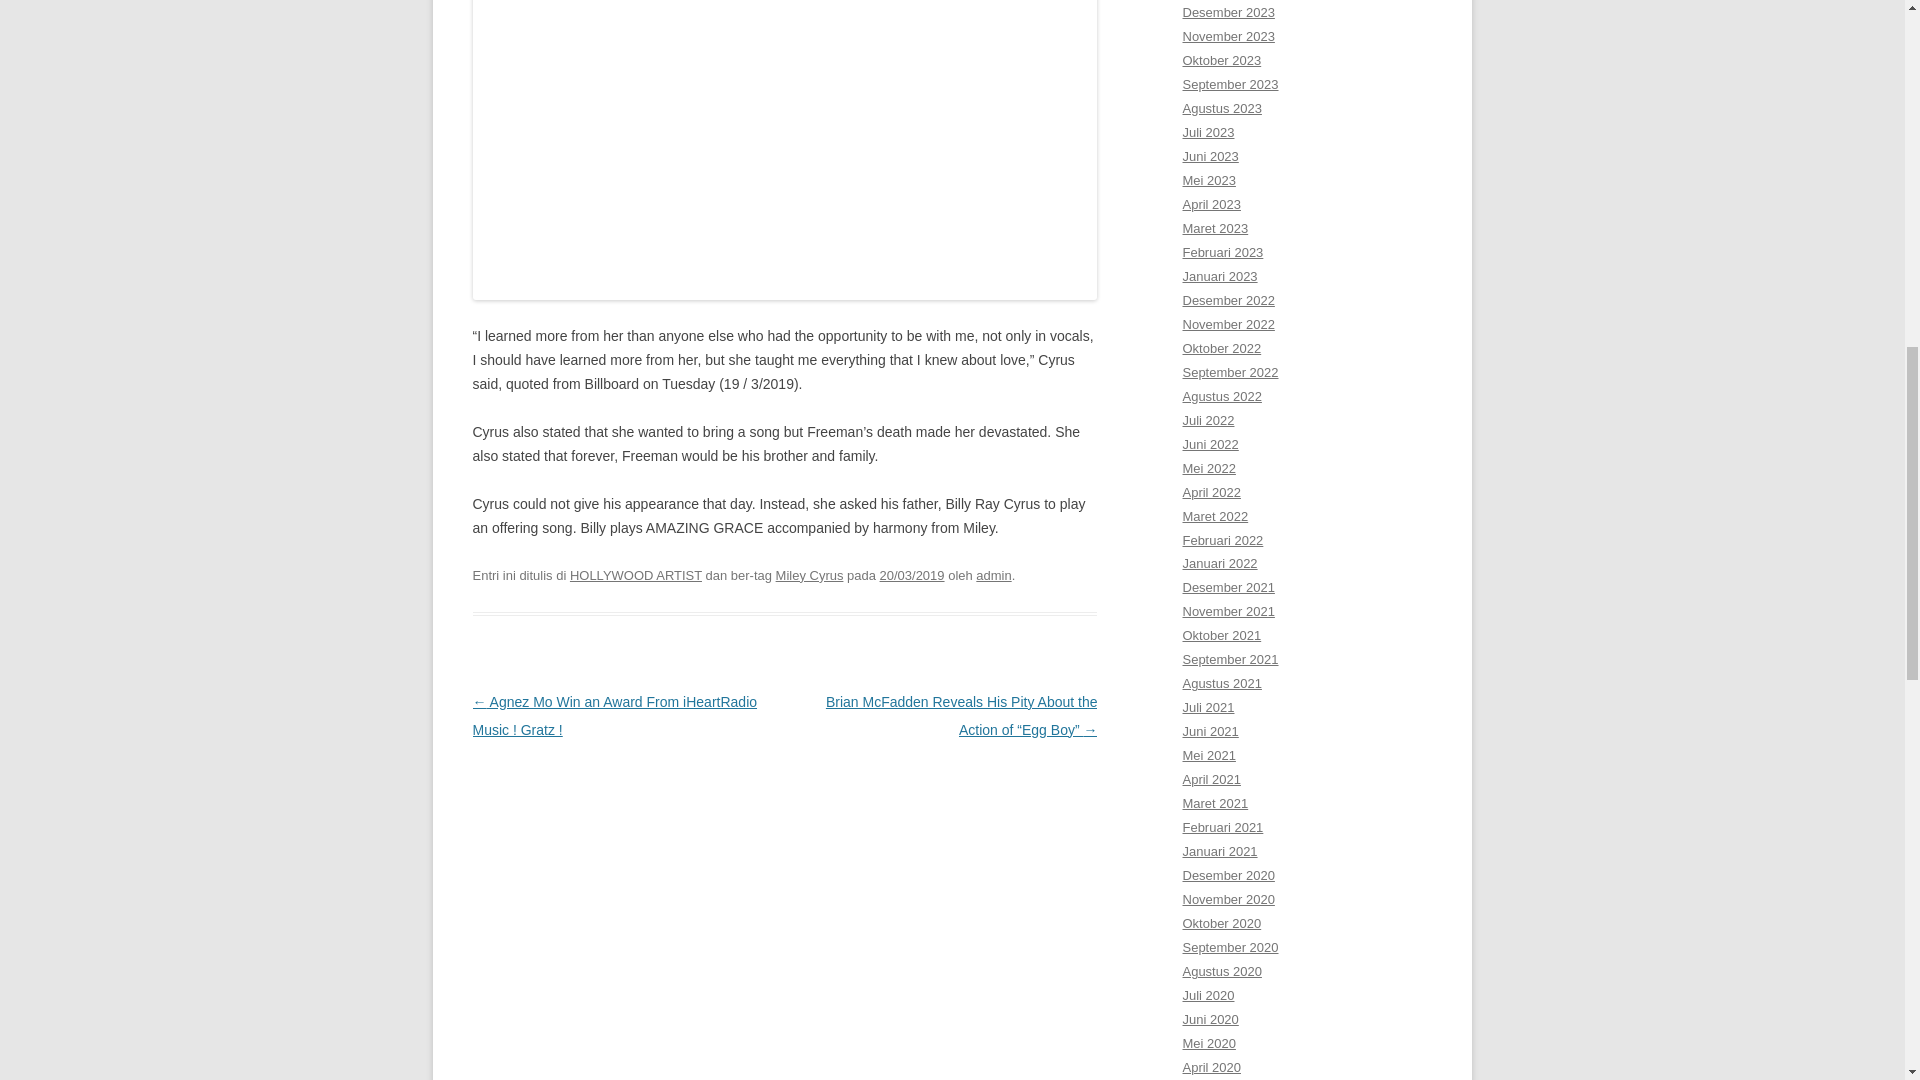 The image size is (1920, 1080). What do you see at coordinates (1210, 156) in the screenshot?
I see `Juni 2023` at bounding box center [1210, 156].